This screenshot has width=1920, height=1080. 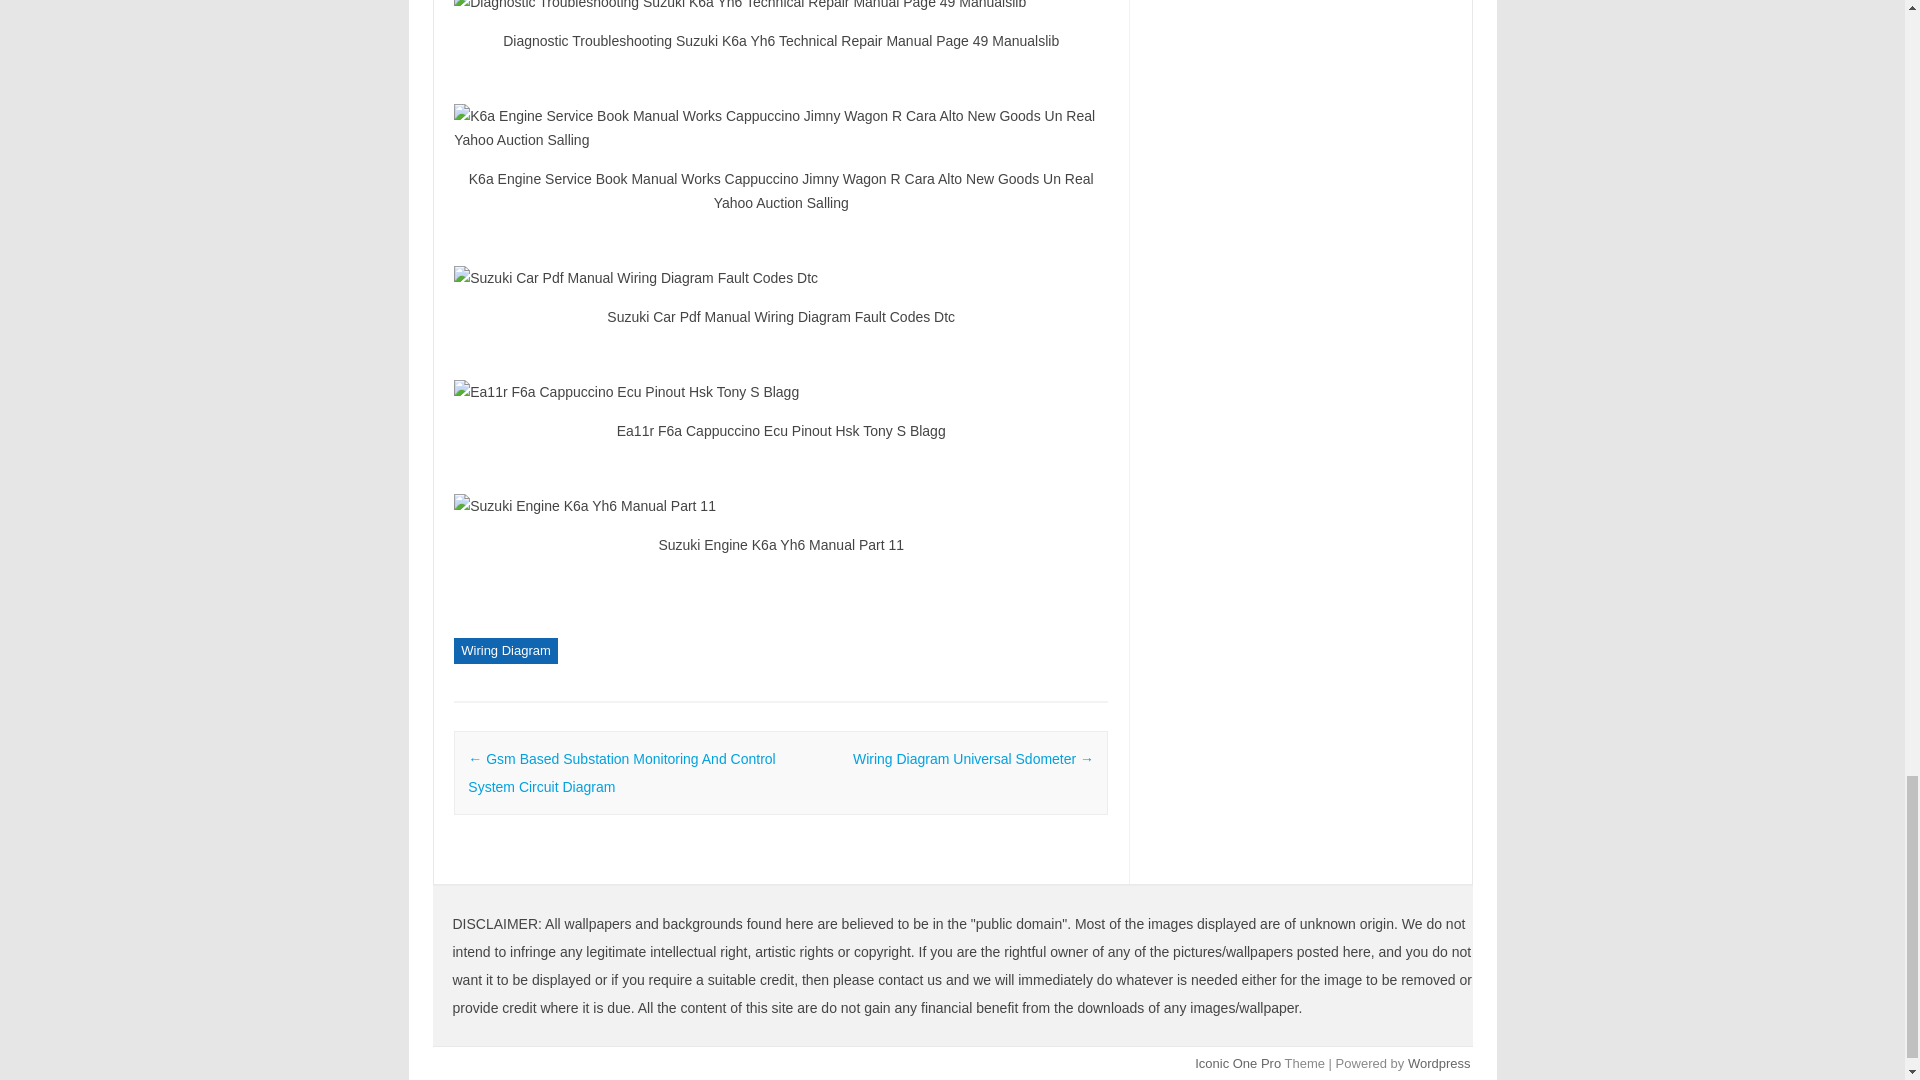 I want to click on Wiring Diagram, so click(x=506, y=651).